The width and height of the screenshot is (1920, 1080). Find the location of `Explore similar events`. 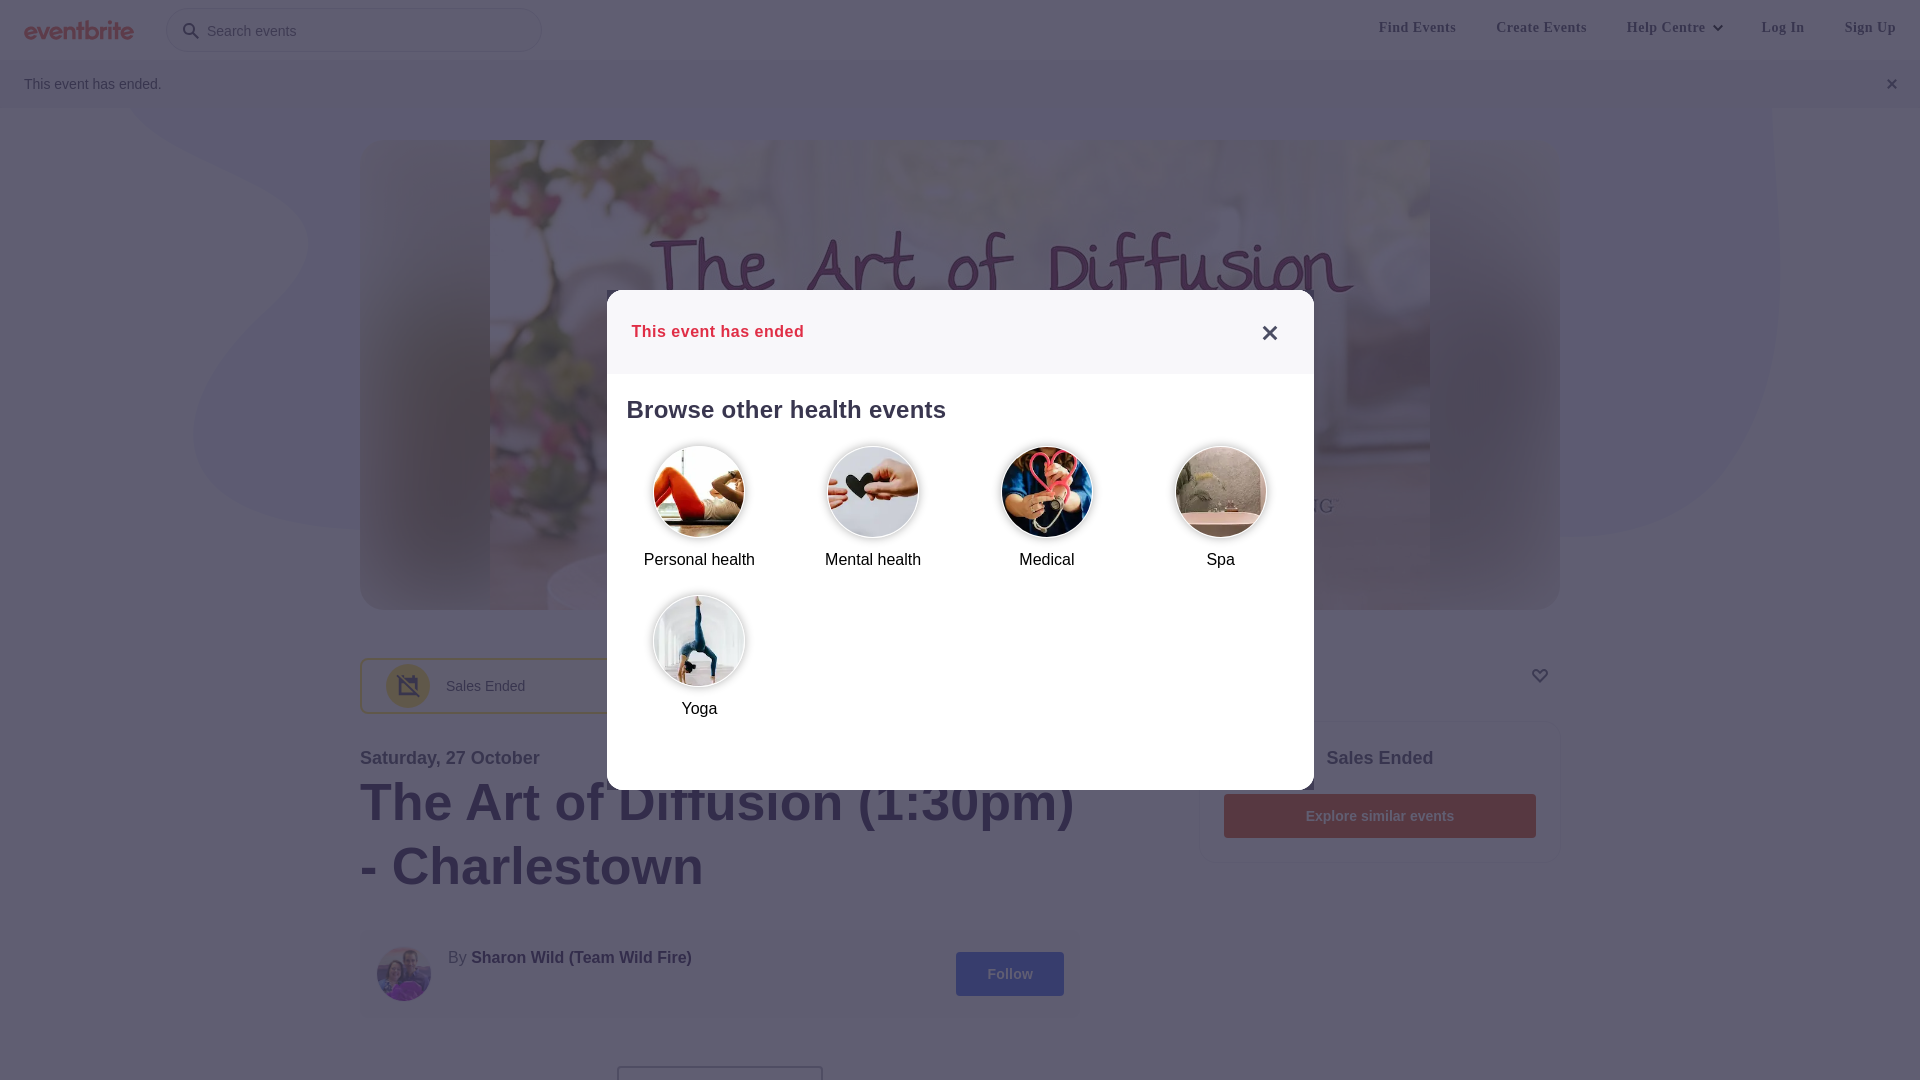

Explore similar events is located at coordinates (1380, 816).